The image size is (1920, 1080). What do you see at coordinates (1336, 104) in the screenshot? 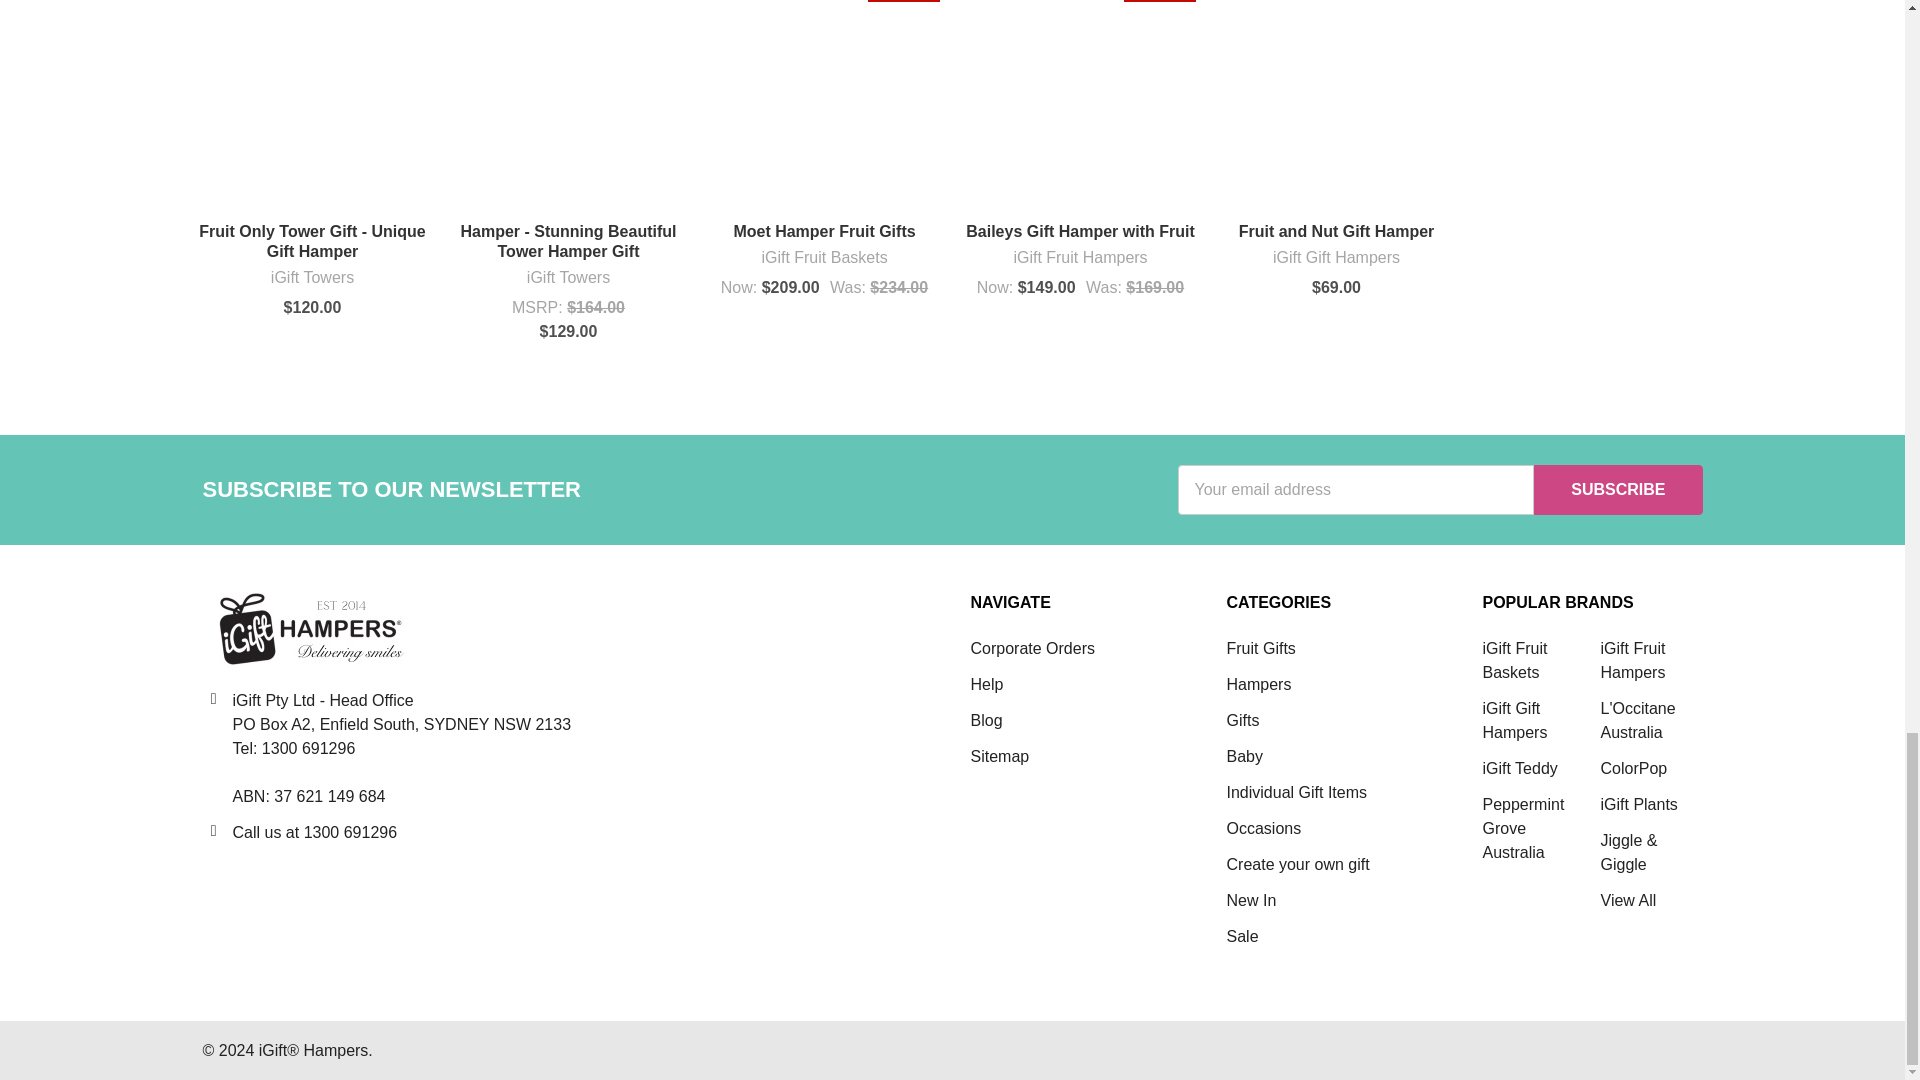
I see `Fruit and Nut Gift Hamper` at bounding box center [1336, 104].